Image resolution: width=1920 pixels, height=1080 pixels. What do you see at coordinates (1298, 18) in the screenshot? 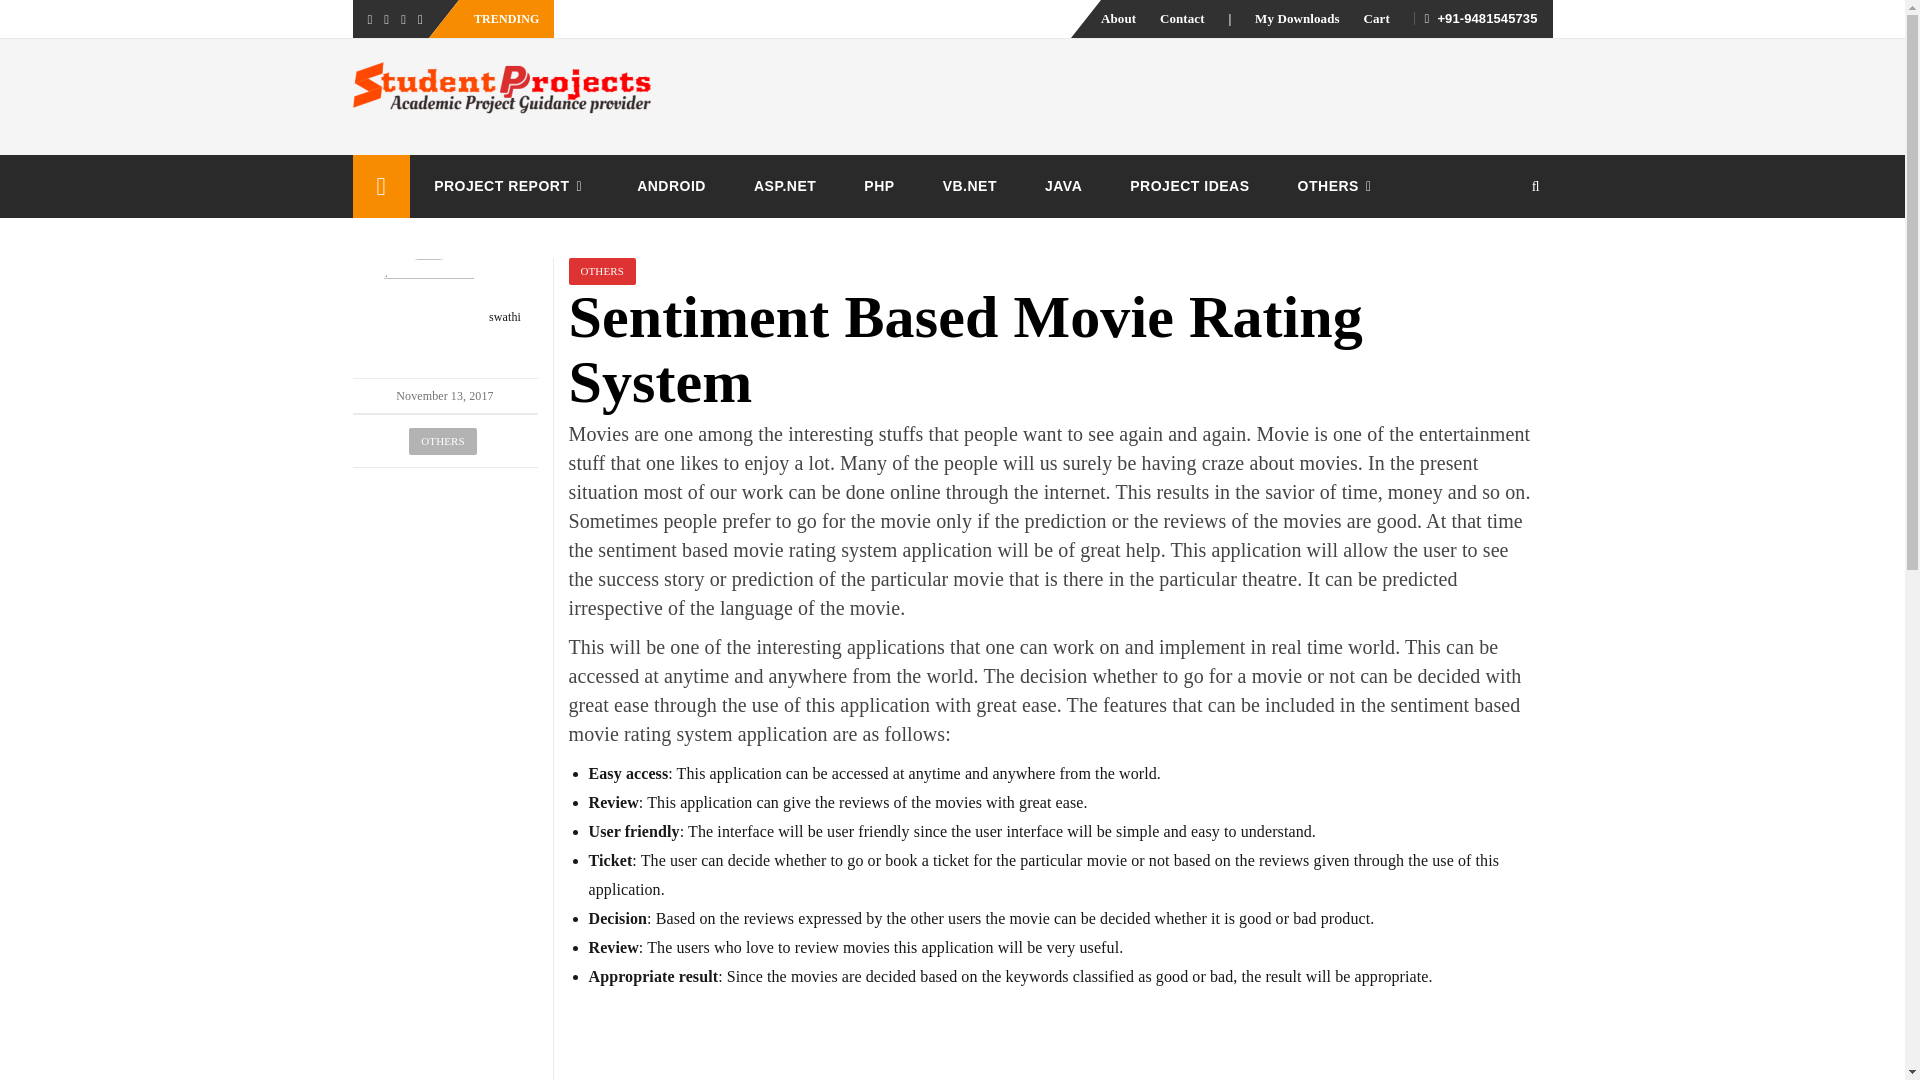
I see `My Downloads` at bounding box center [1298, 18].